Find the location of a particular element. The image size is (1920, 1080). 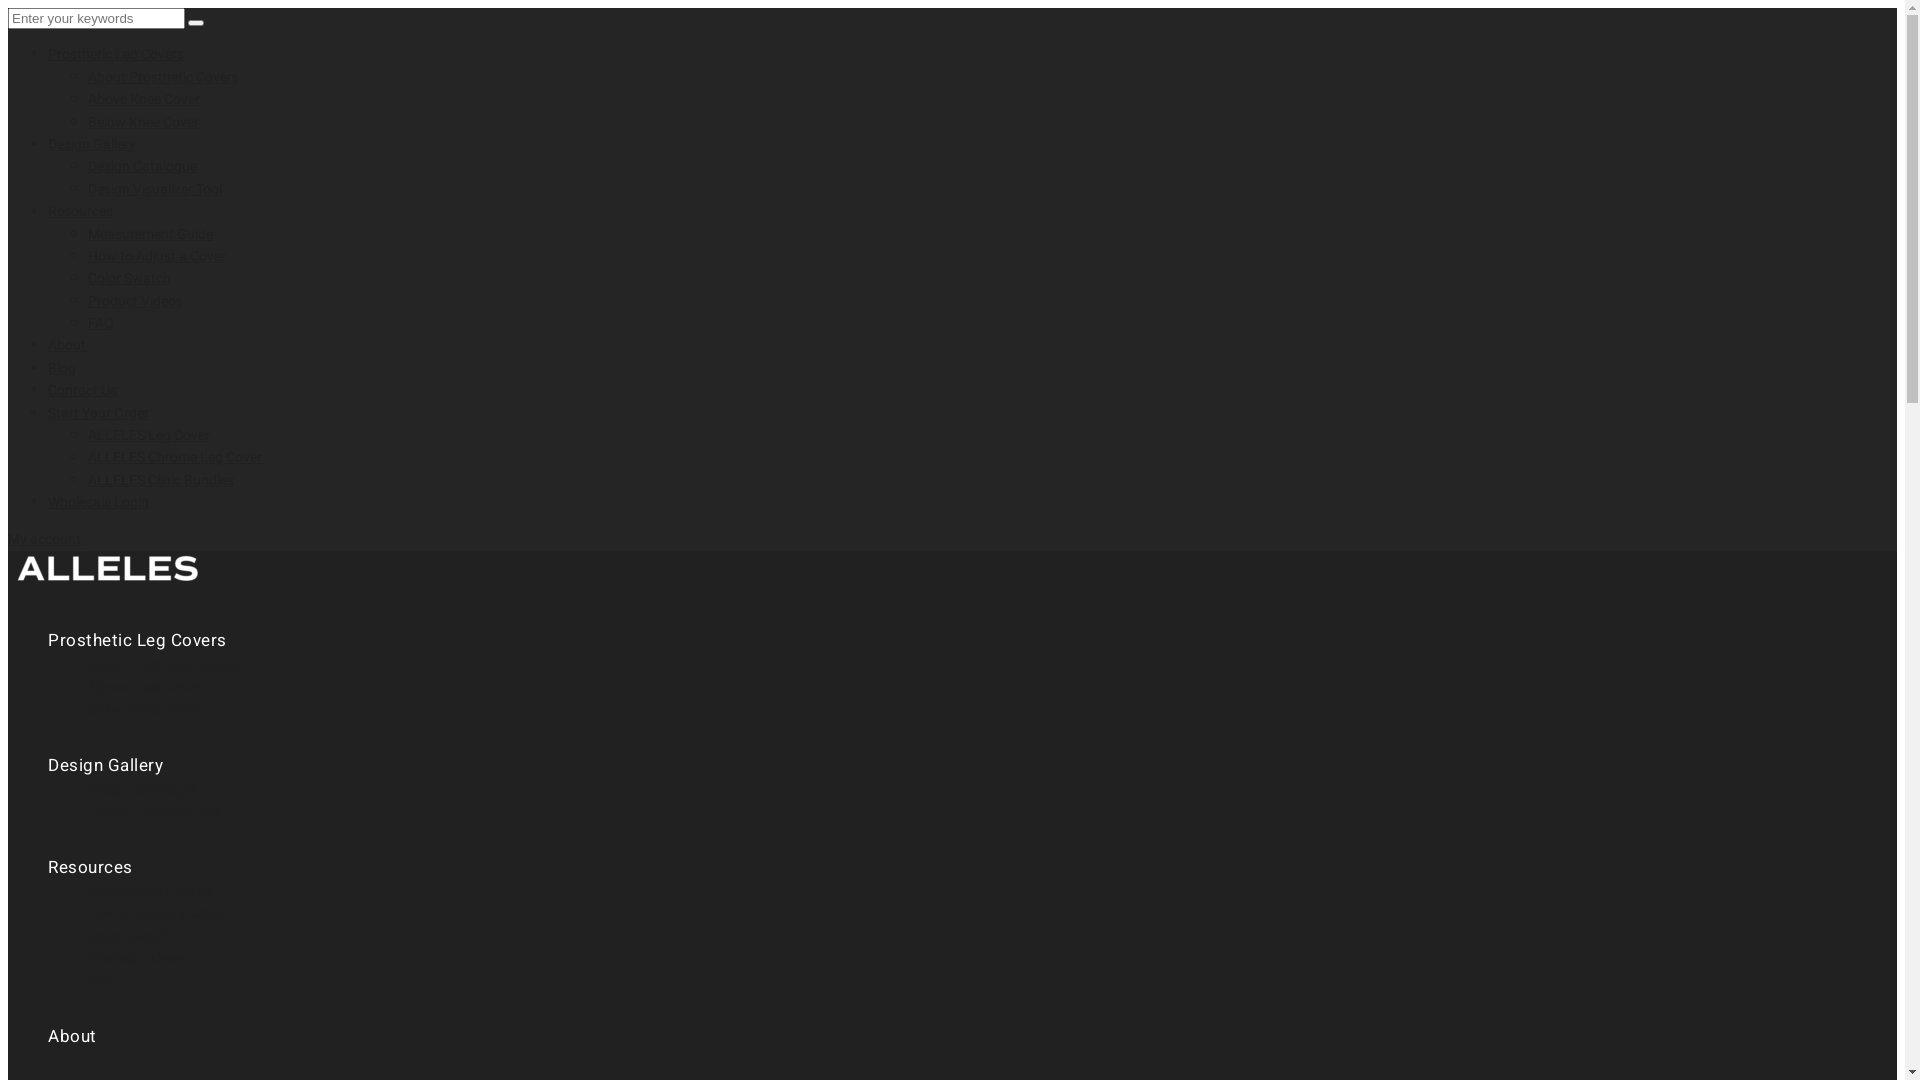

Design Visualizer Tool is located at coordinates (155, 812).